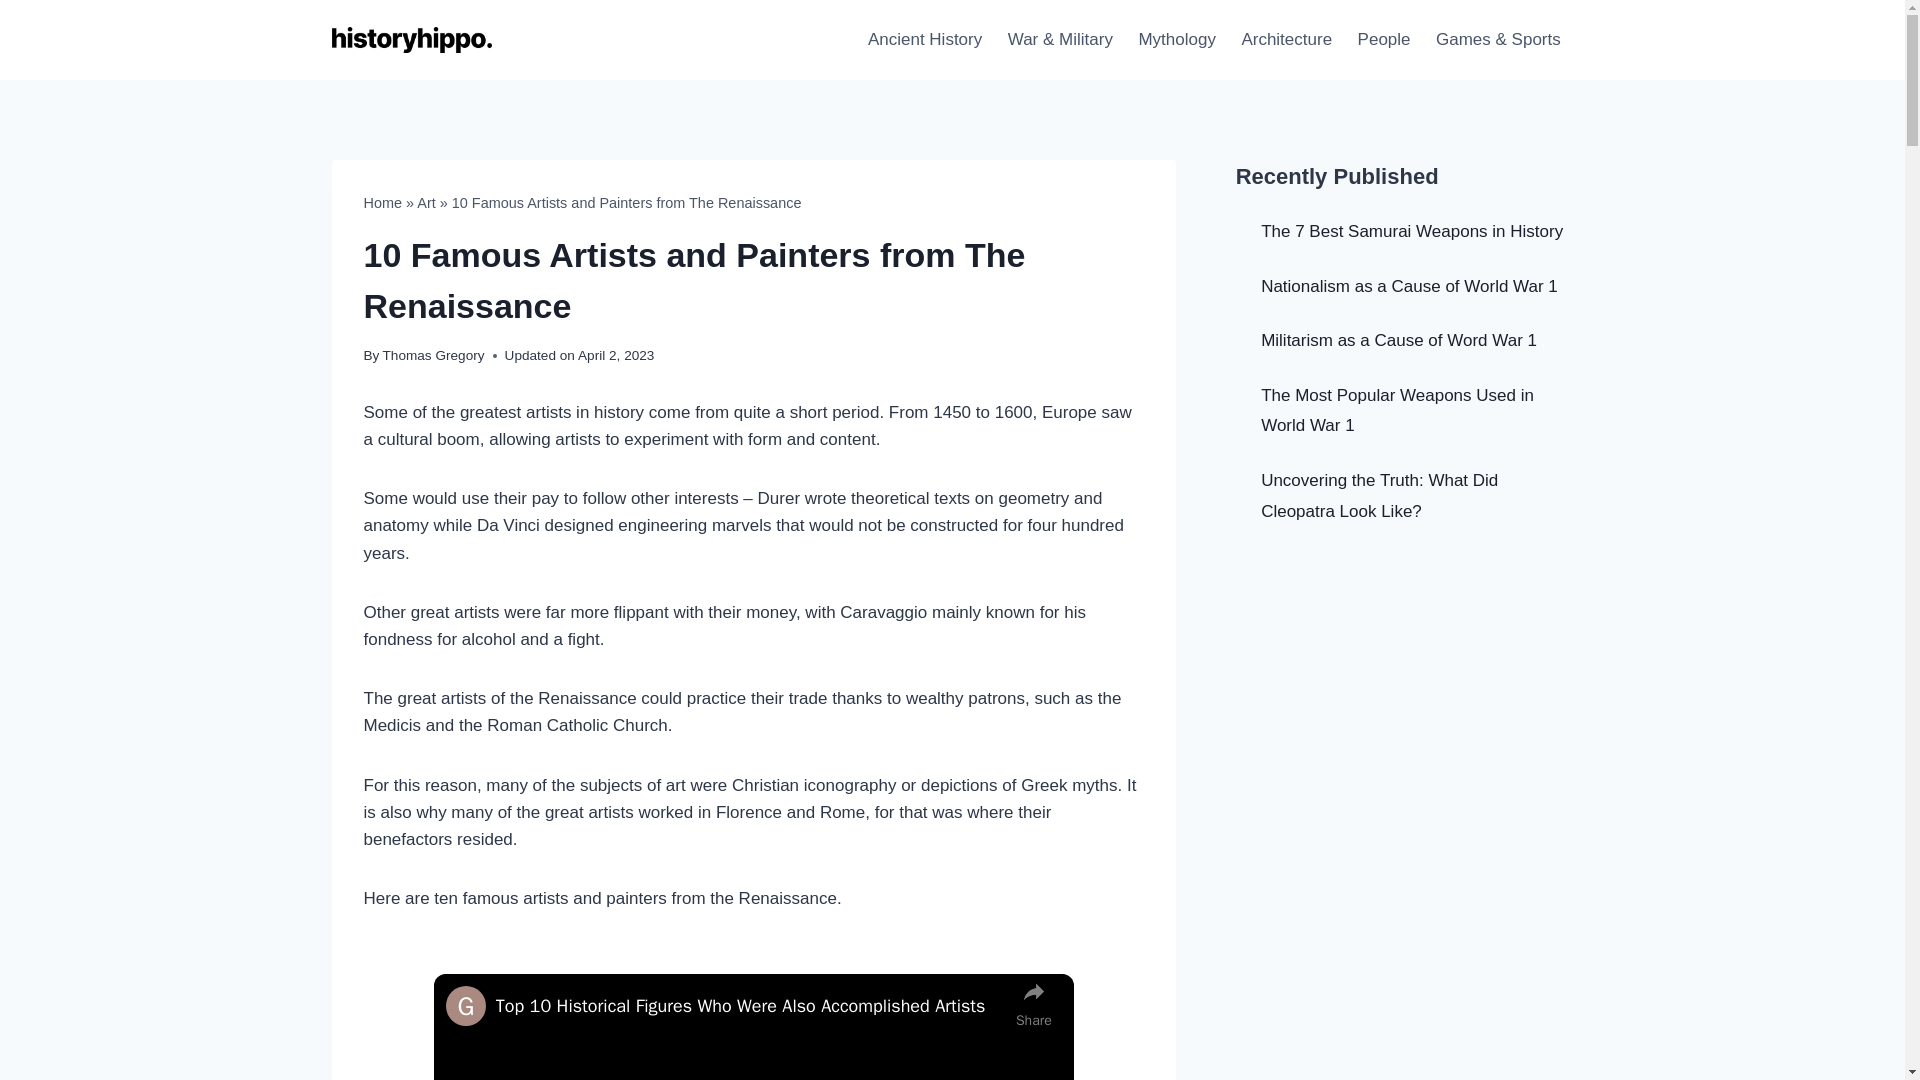 The image size is (1920, 1080). What do you see at coordinates (924, 40) in the screenshot?
I see `Ancient History` at bounding box center [924, 40].